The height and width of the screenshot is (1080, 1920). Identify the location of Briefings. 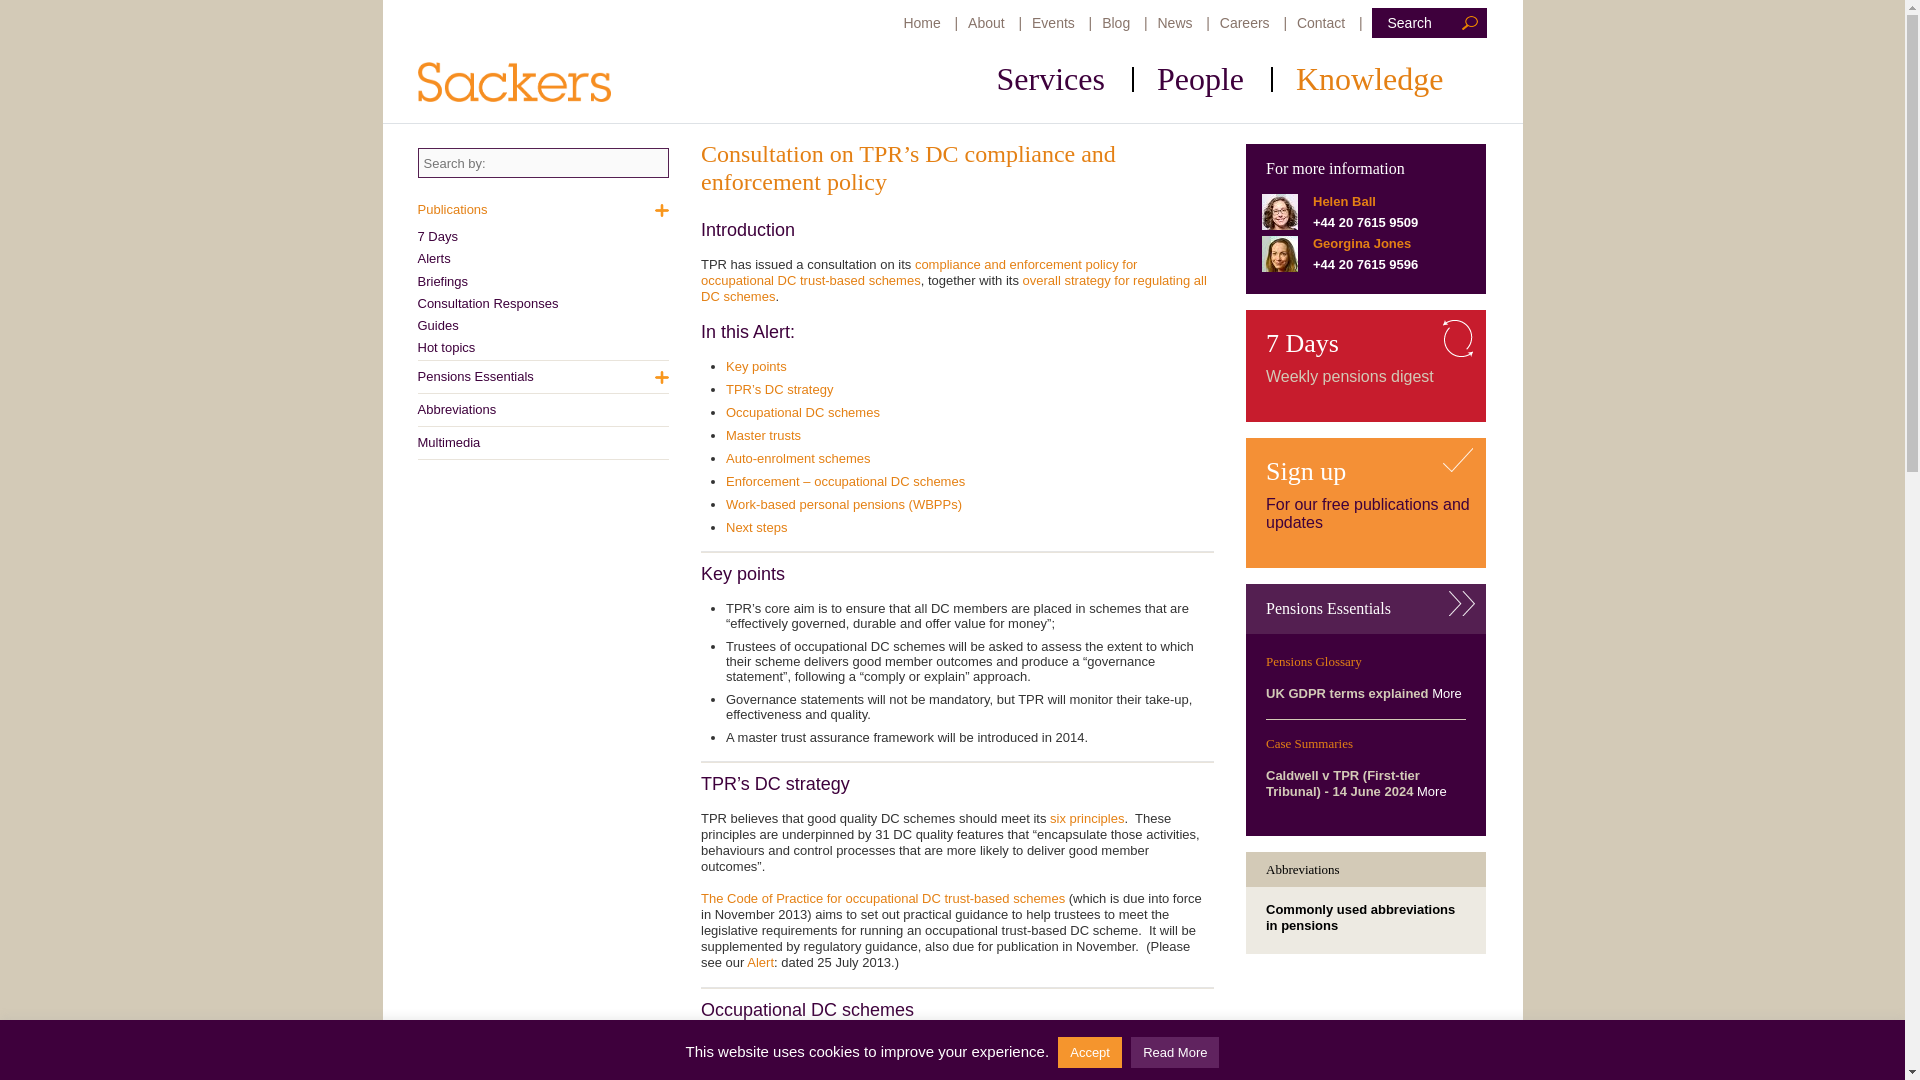
(544, 280).